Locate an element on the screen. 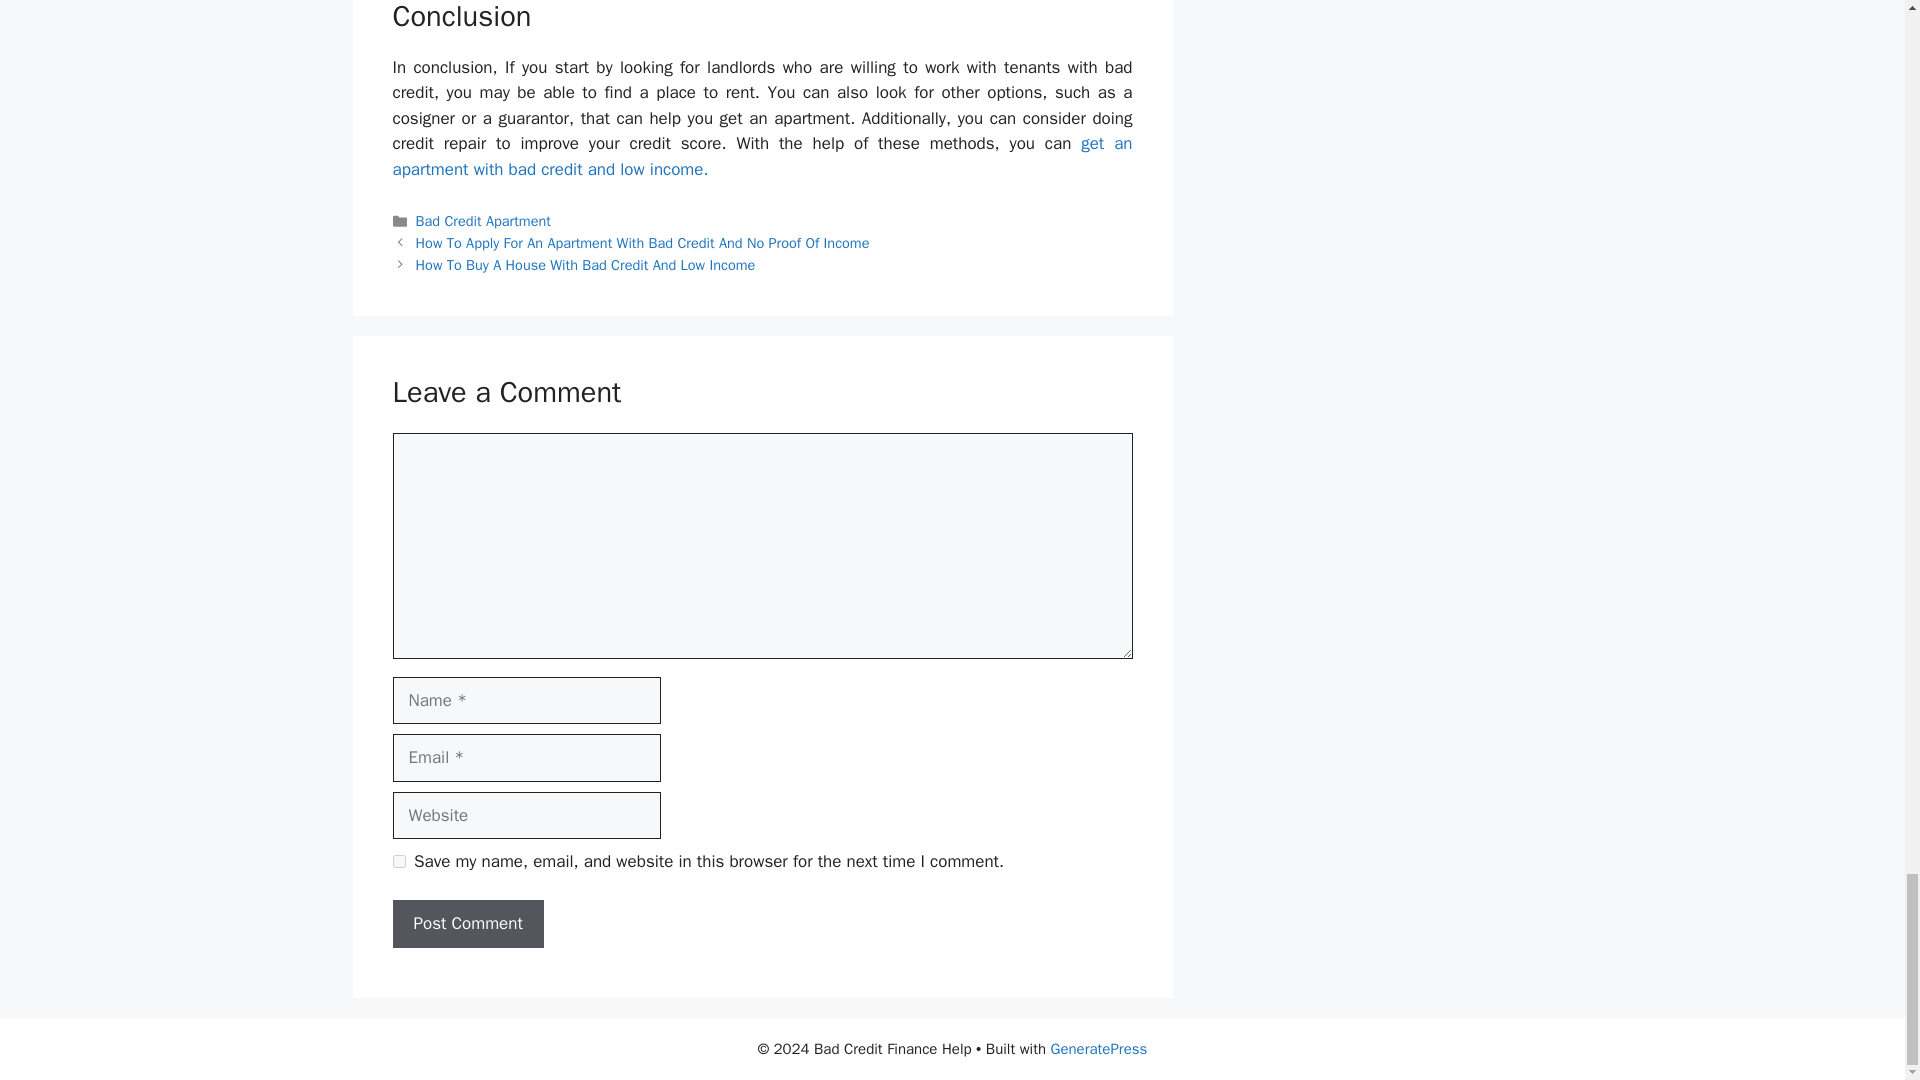 This screenshot has height=1080, width=1920. GeneratePress is located at coordinates (1099, 1049).